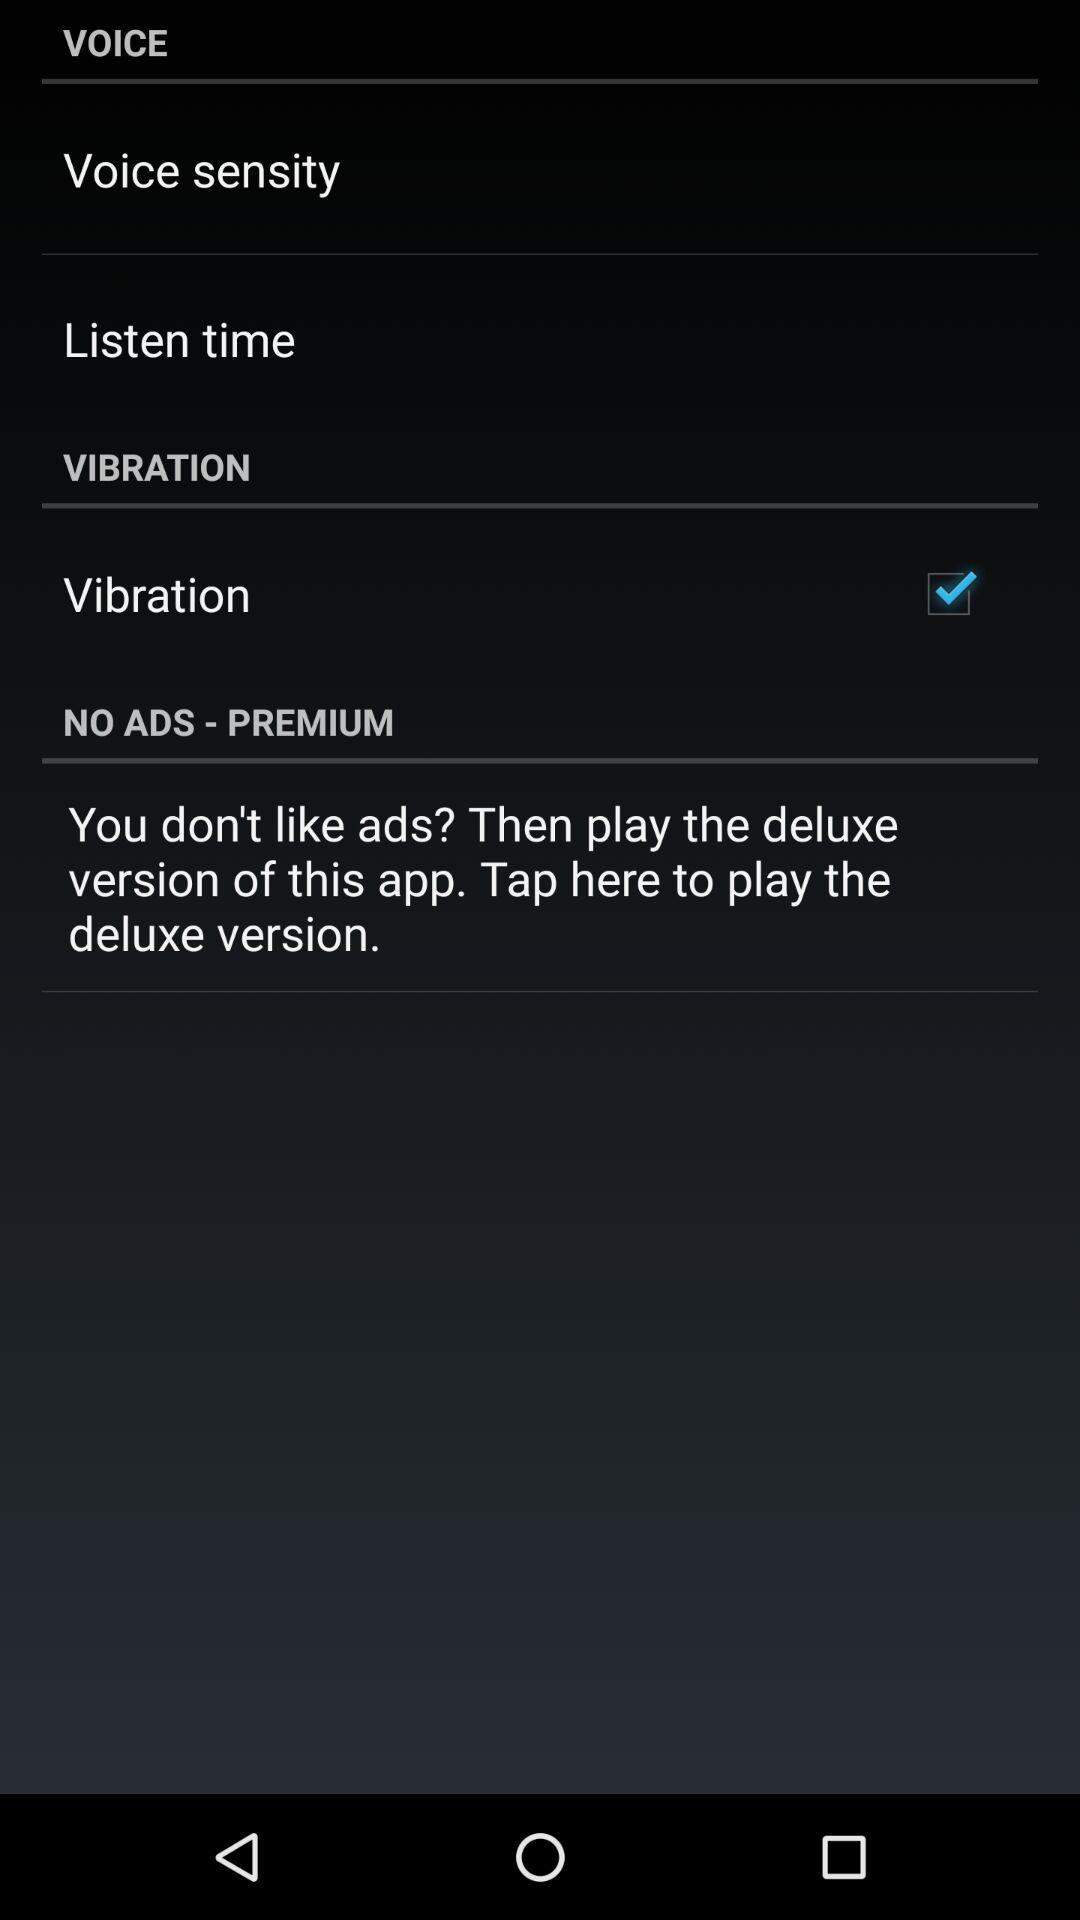 The height and width of the screenshot is (1920, 1080). I want to click on jump until no ads - premium app, so click(540, 721).